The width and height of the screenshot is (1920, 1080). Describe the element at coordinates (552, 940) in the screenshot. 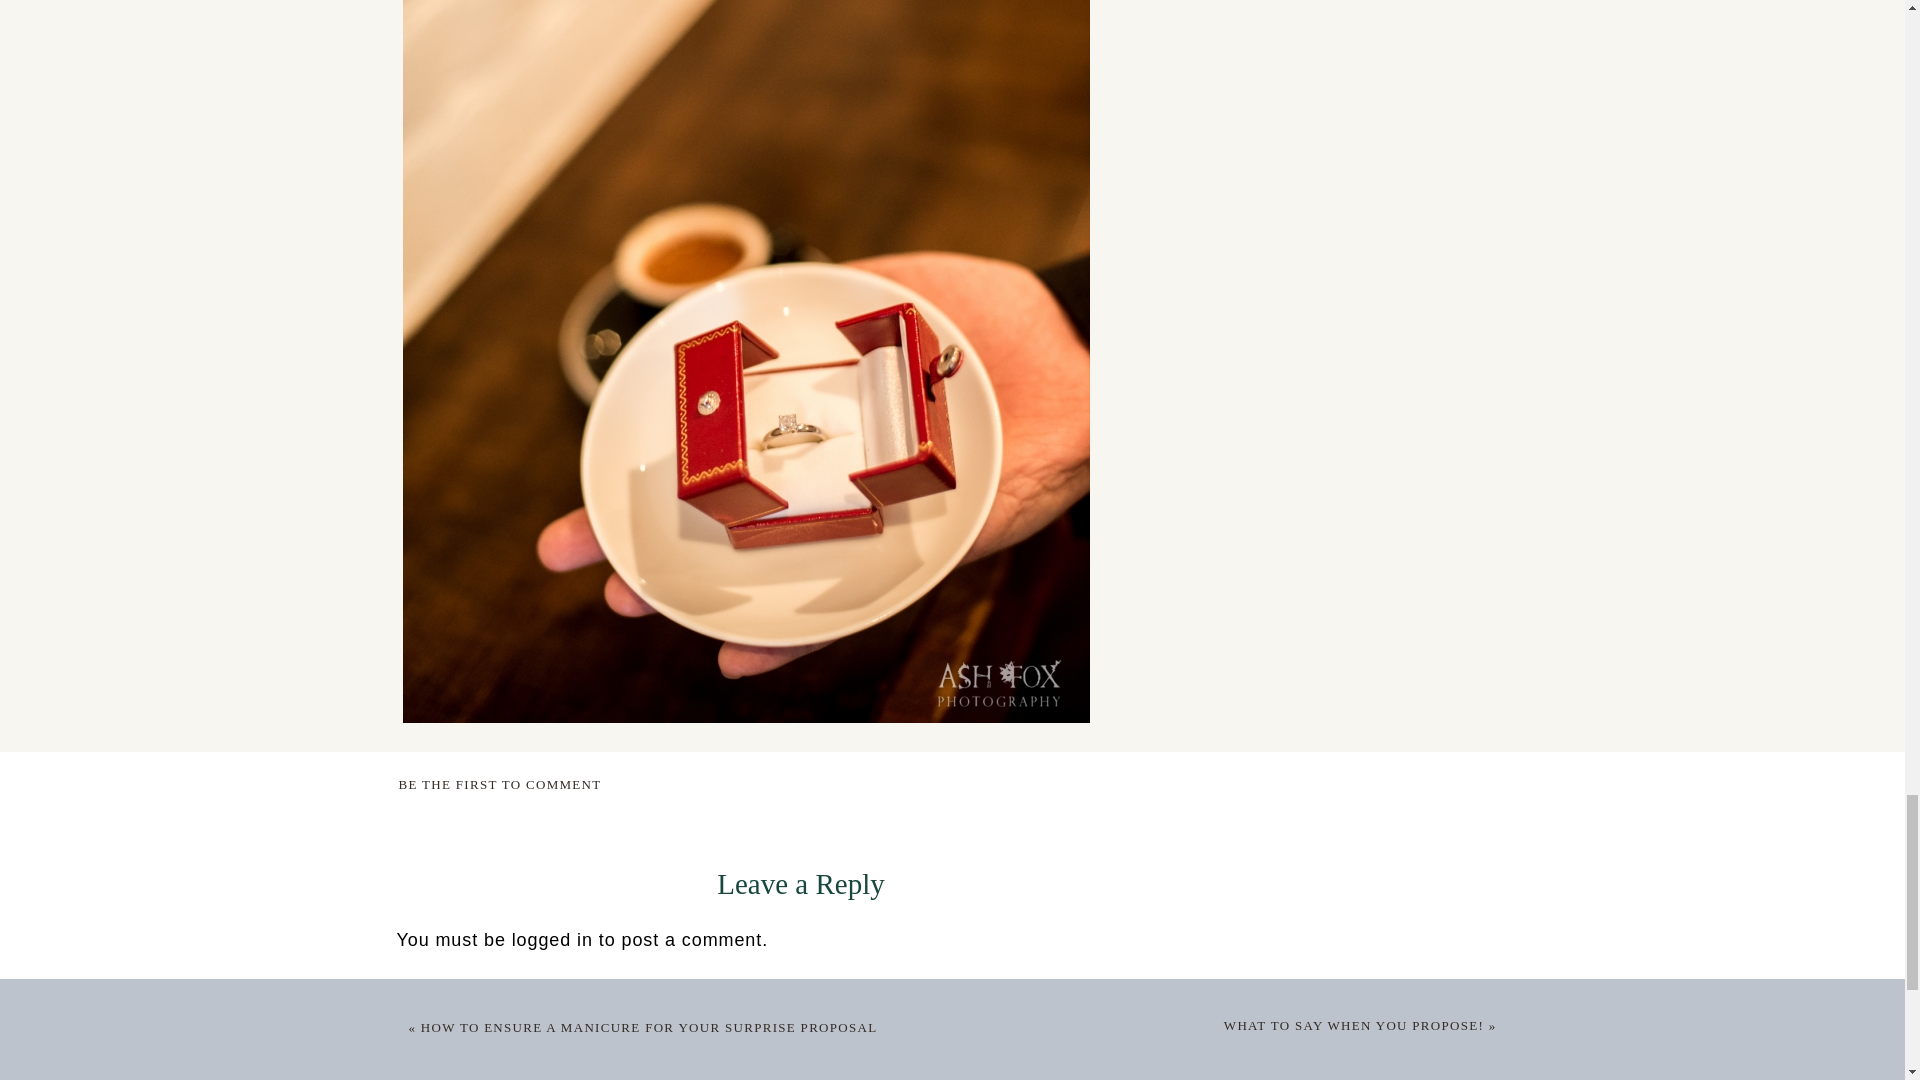

I see `logged in` at that location.